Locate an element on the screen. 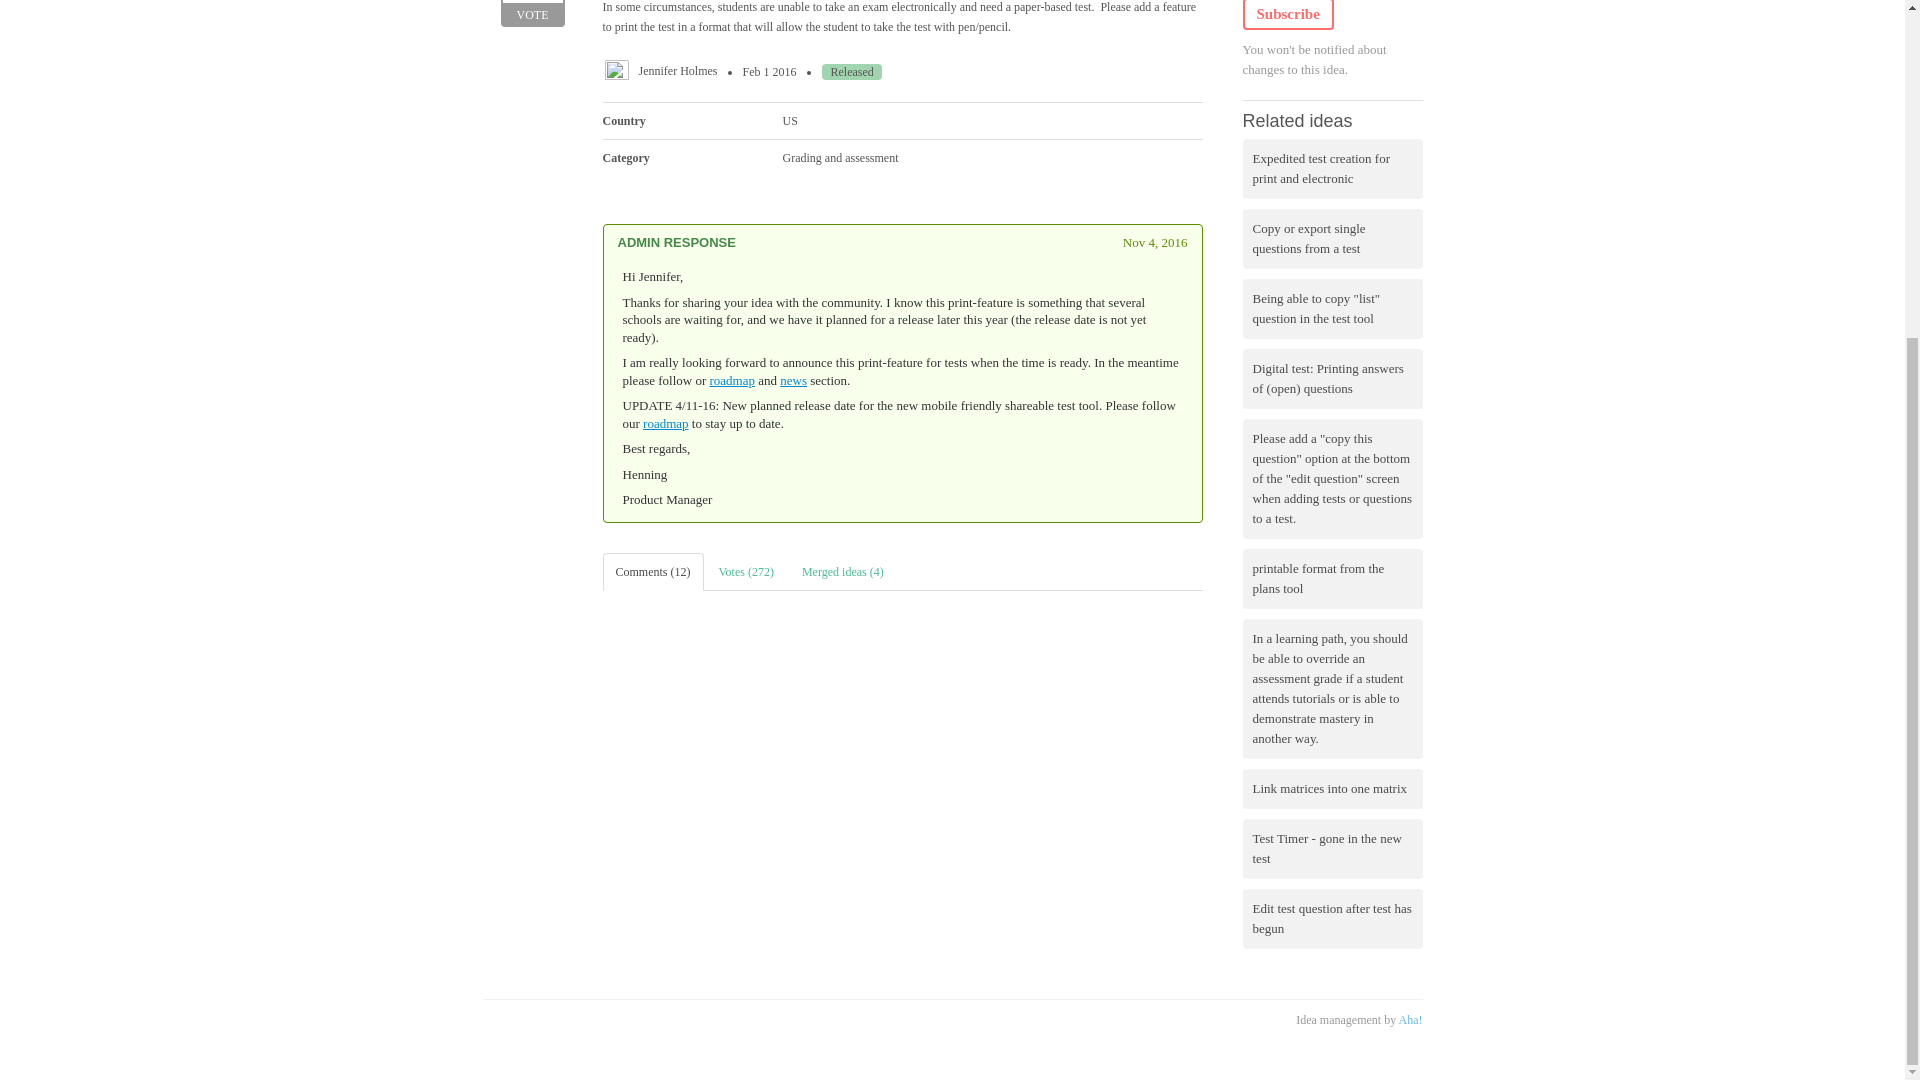 This screenshot has height=1080, width=1920. Released is located at coordinates (851, 71).